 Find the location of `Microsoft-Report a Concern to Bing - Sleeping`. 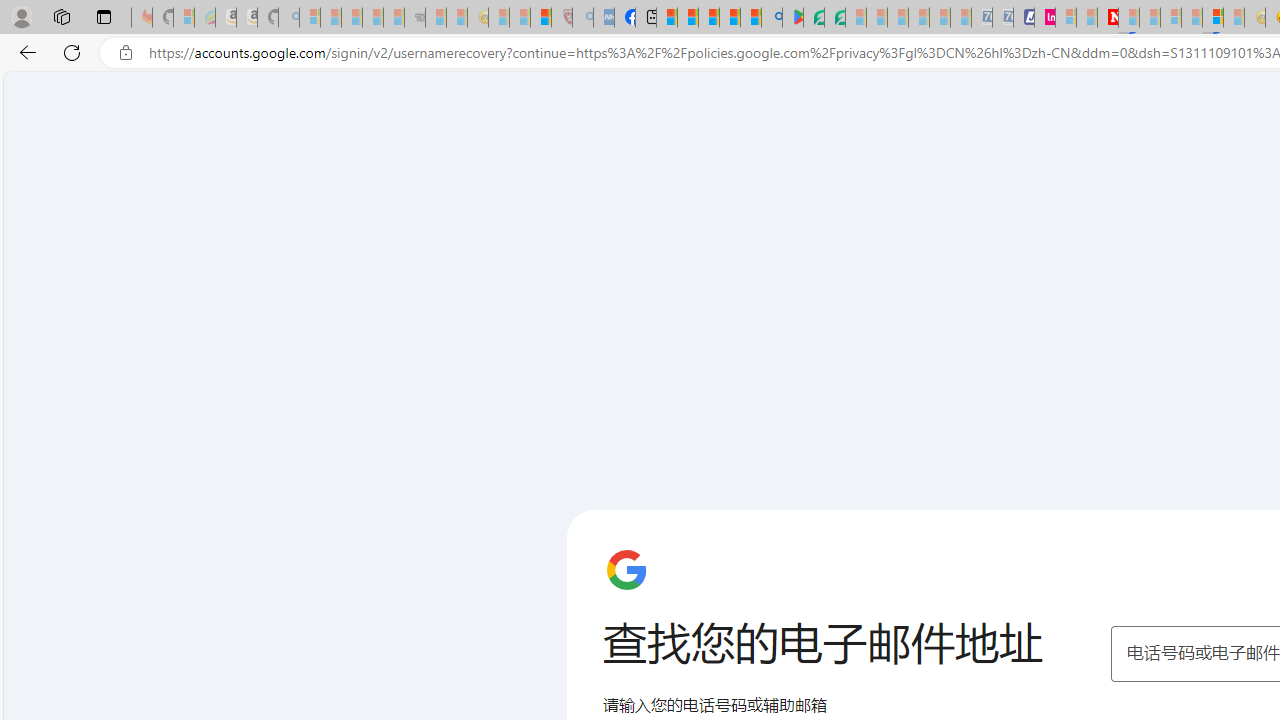

Microsoft-Report a Concern to Bing - Sleeping is located at coordinates (184, 18).